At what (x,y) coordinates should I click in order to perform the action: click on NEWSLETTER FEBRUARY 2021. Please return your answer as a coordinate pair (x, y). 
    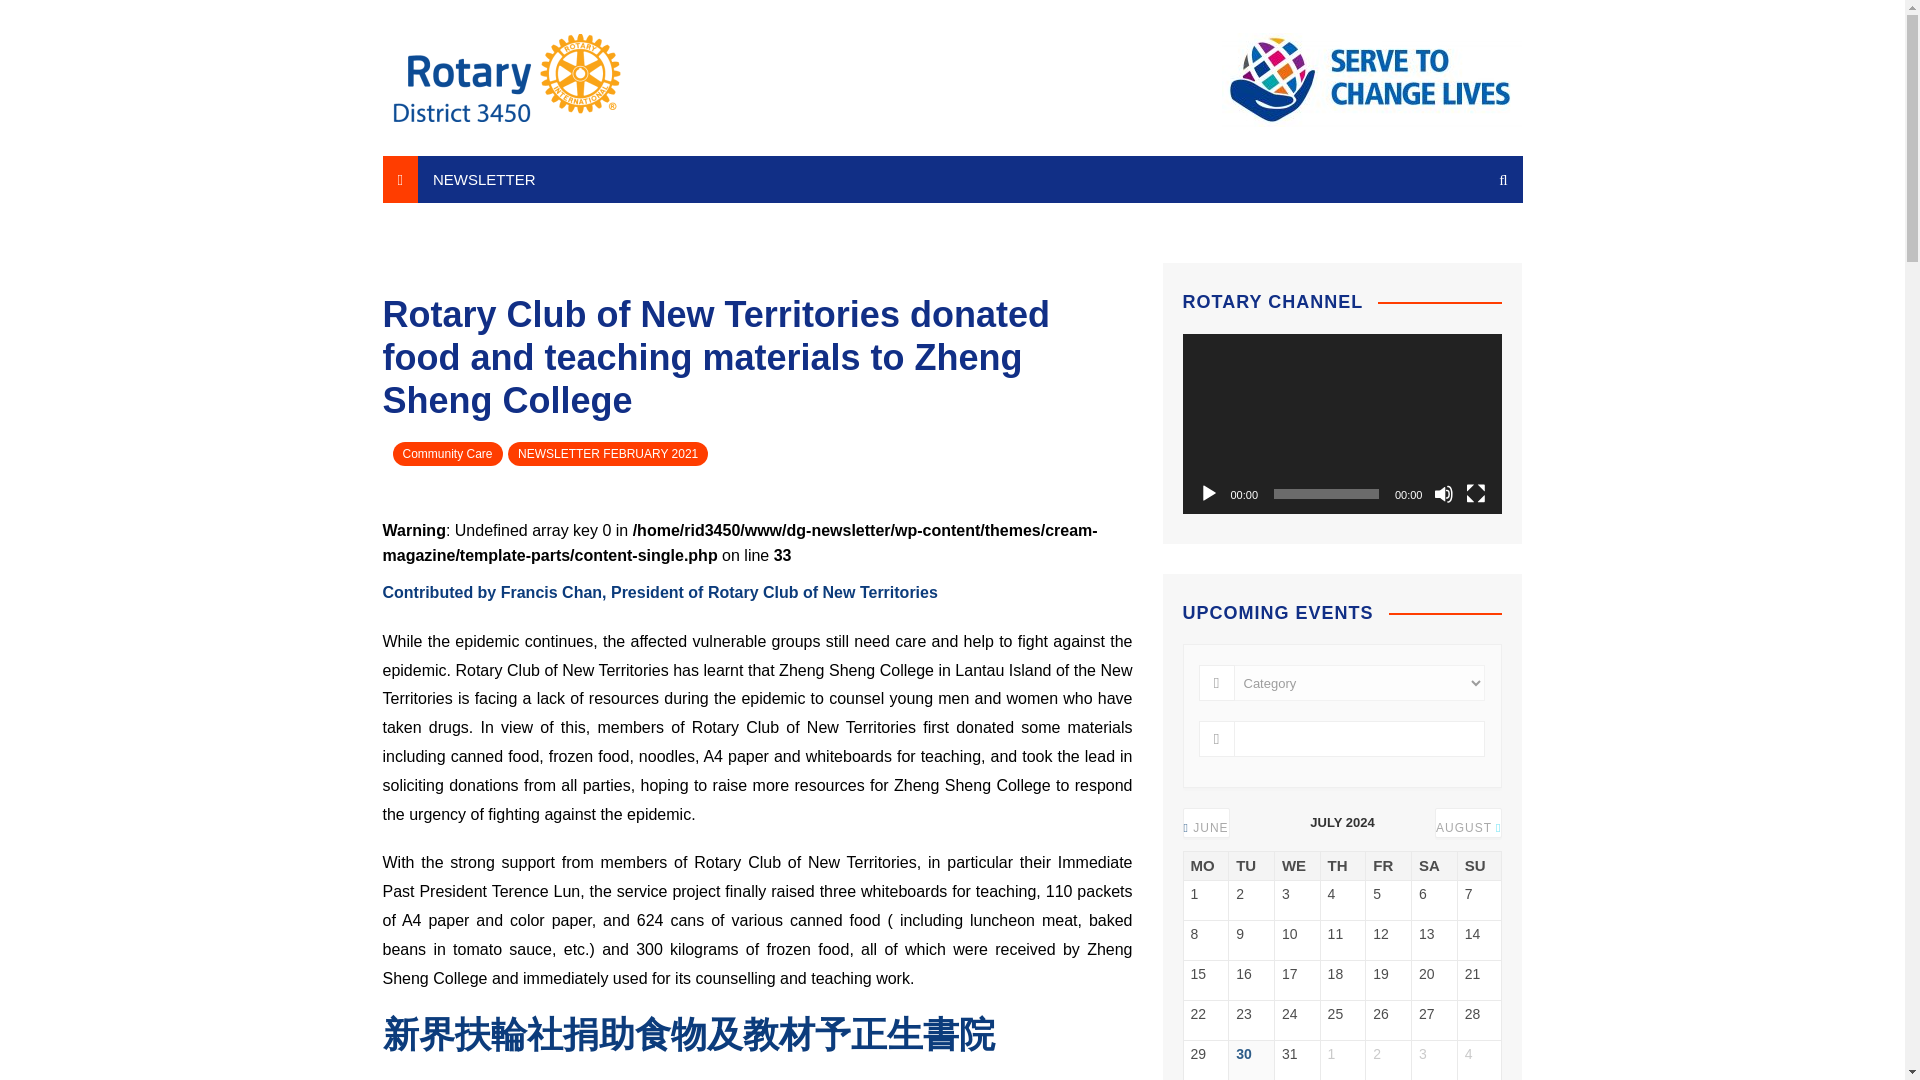
    Looking at the image, I should click on (608, 453).